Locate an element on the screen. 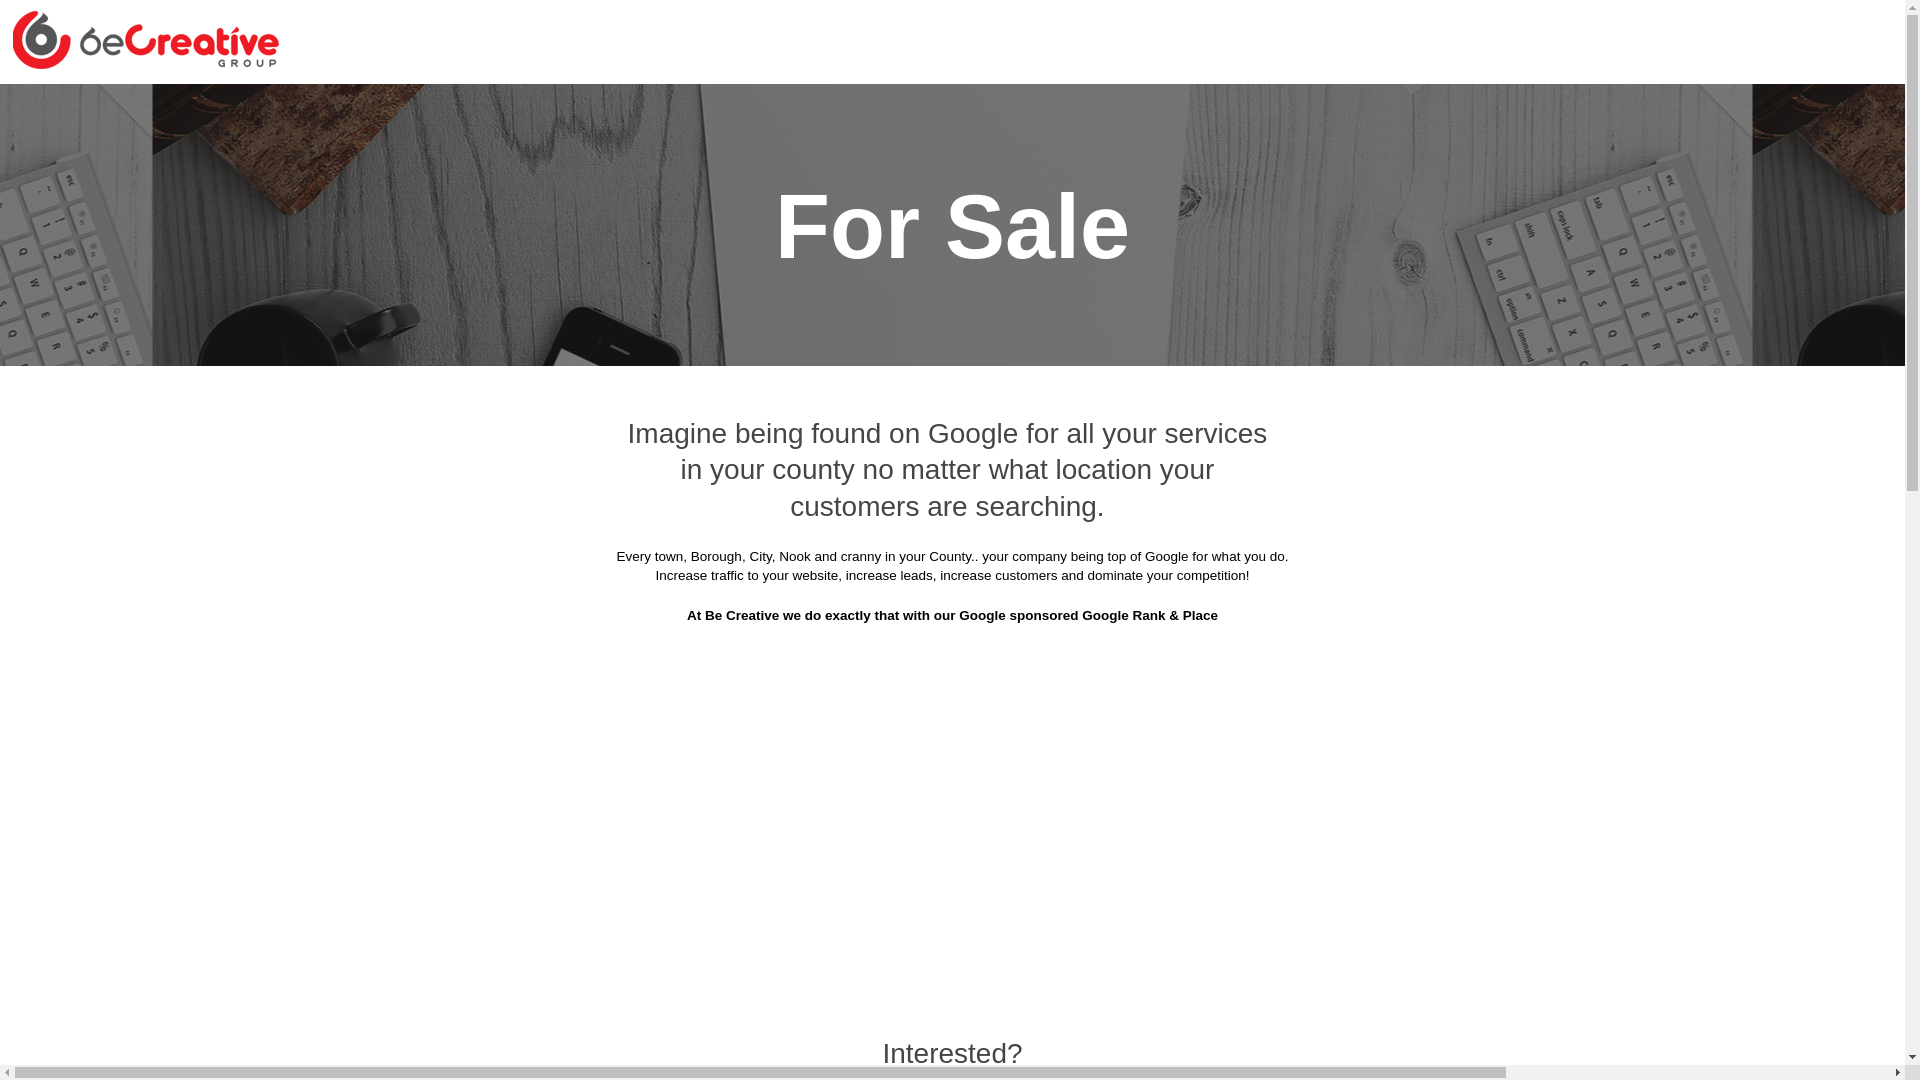 Image resolution: width=1920 pixels, height=1080 pixels. Aggregate Suppliers Fowey Cornwall is located at coordinates (1088, 408).